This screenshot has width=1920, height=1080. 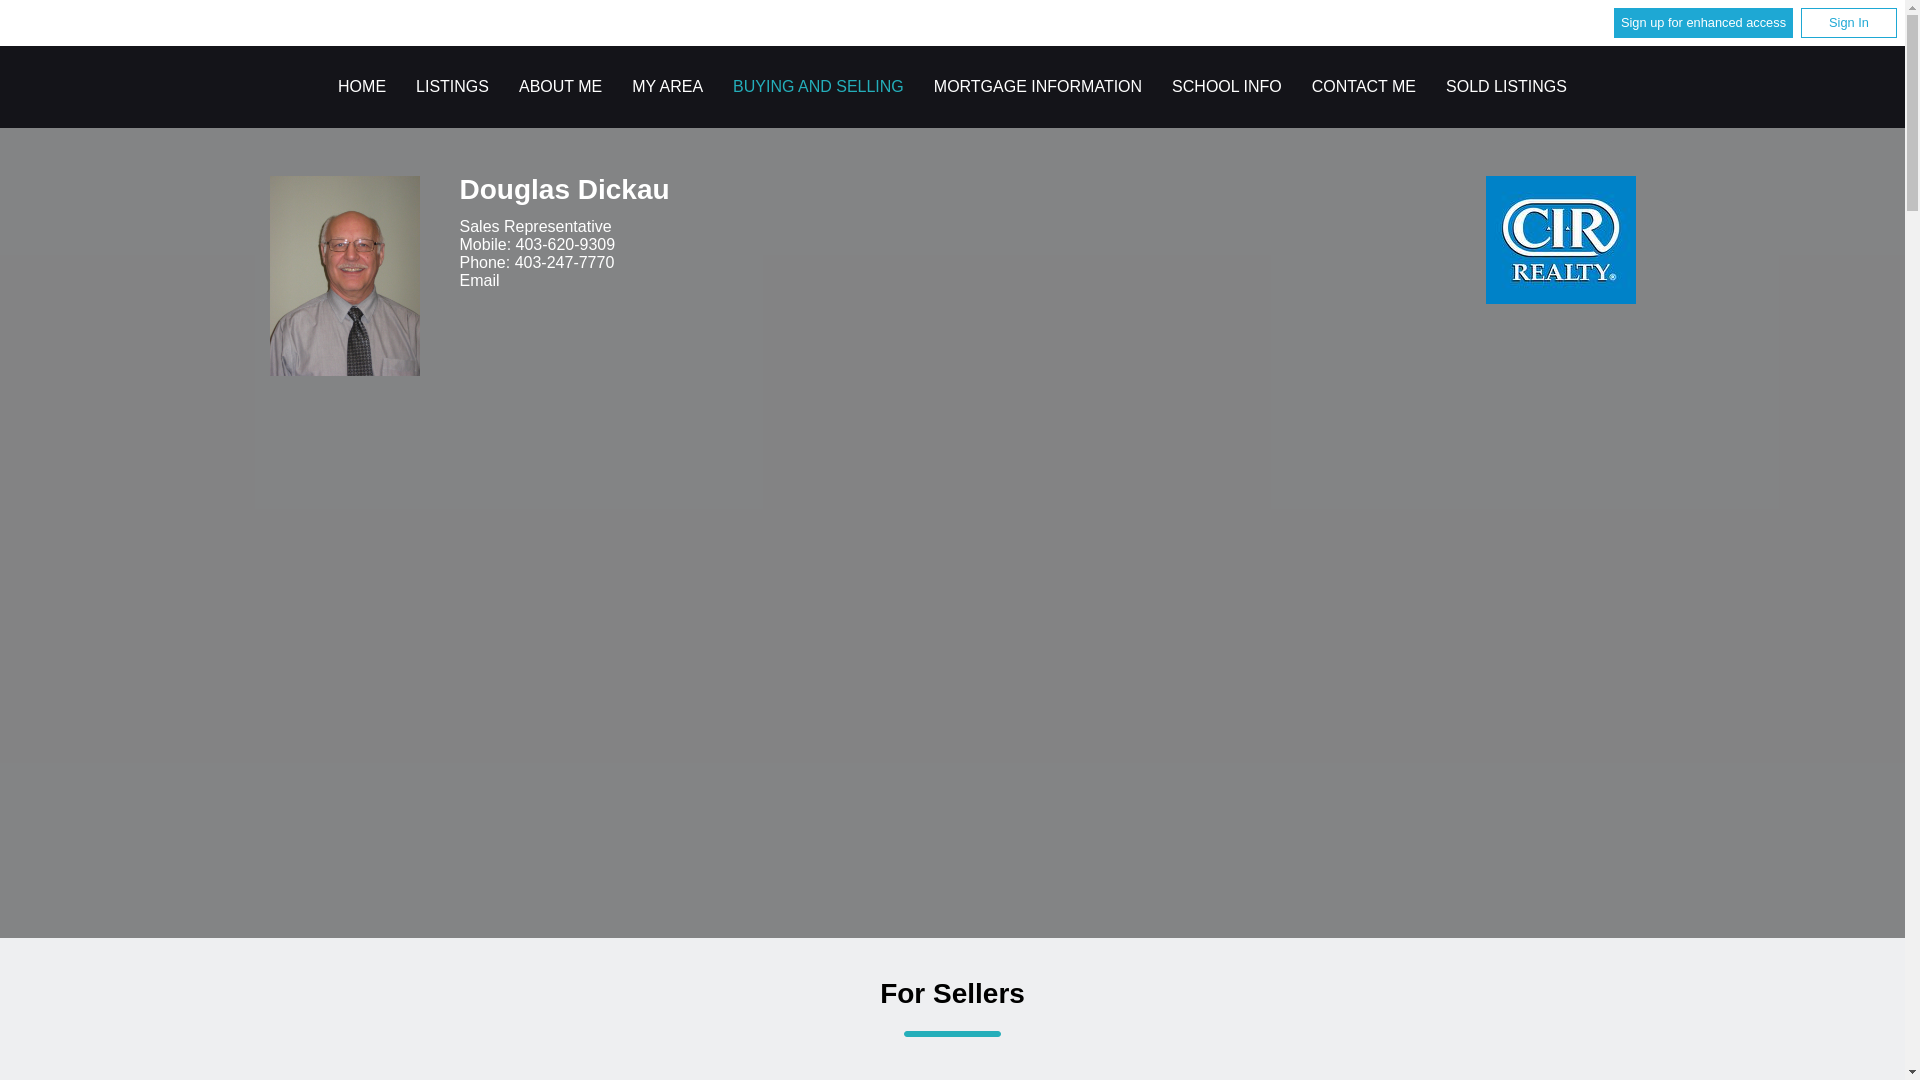 I want to click on School Info, so click(x=1226, y=86).